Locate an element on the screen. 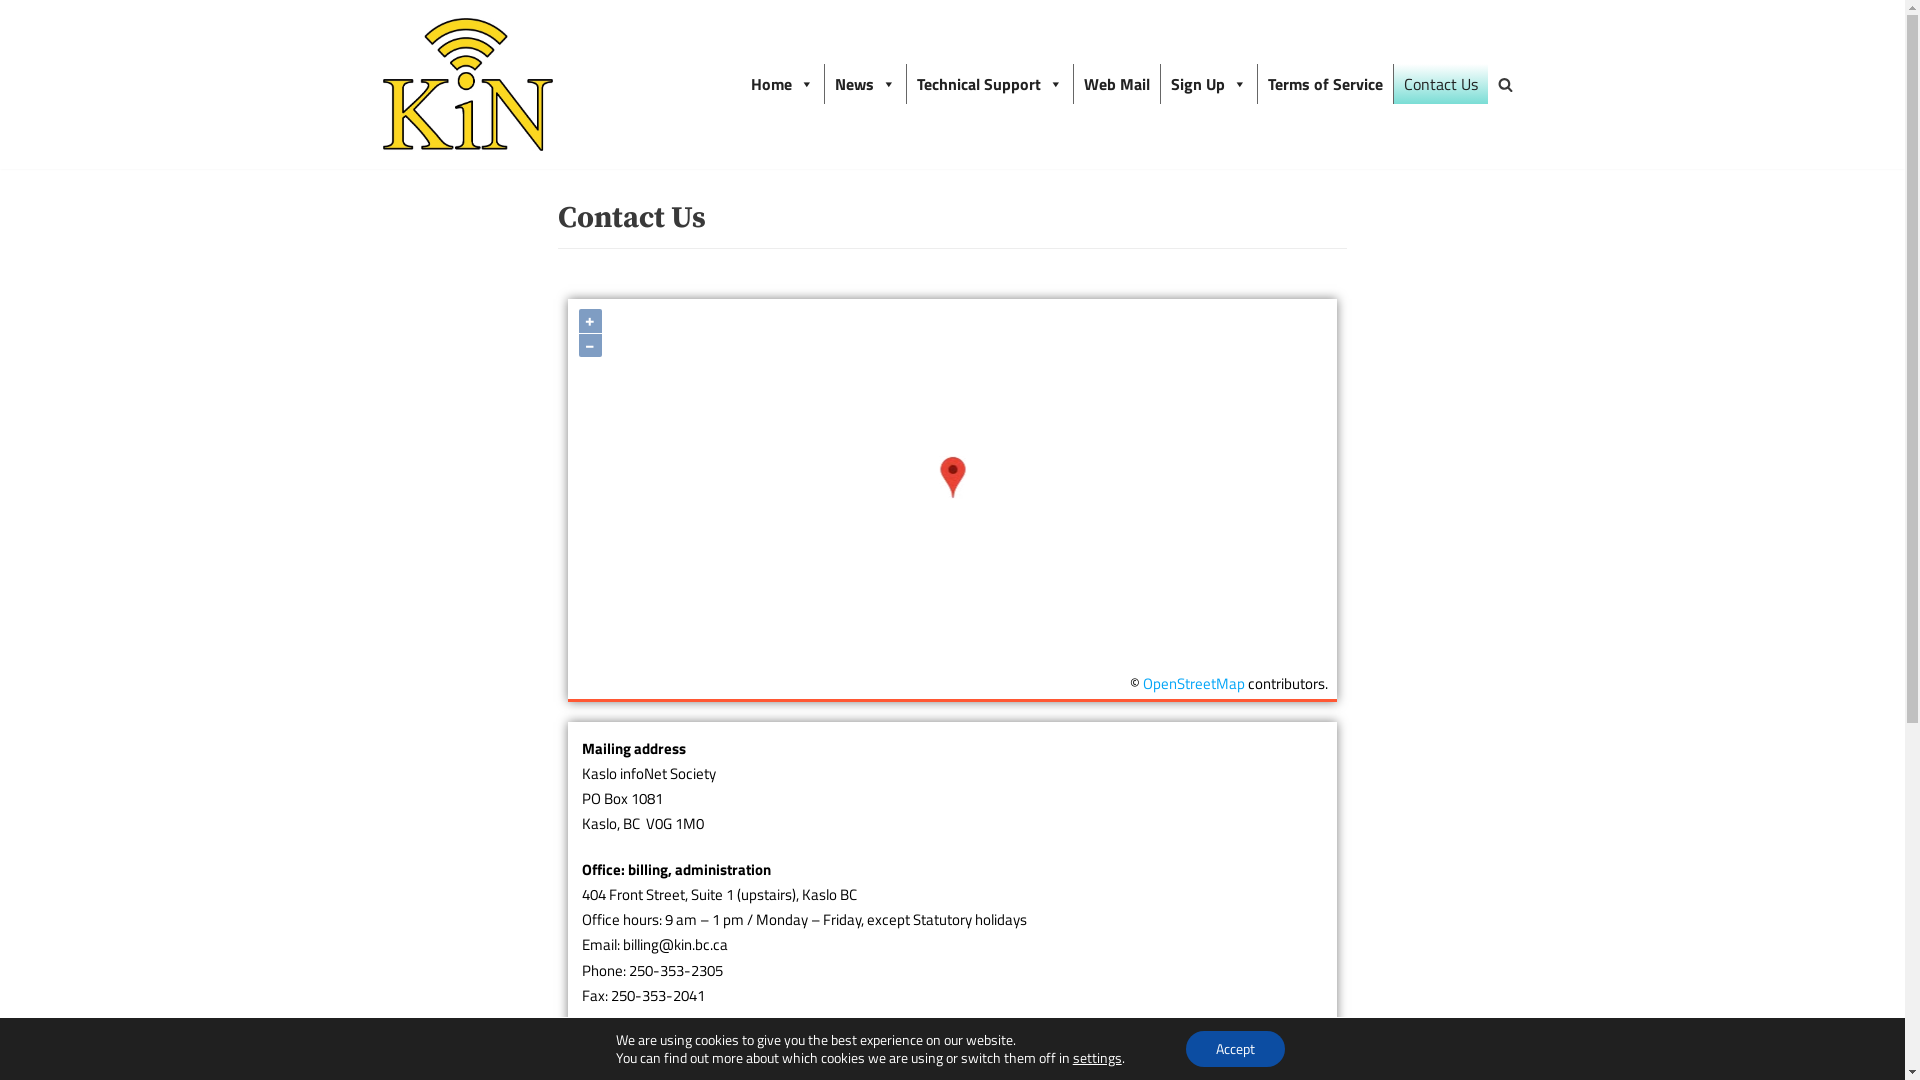 Image resolution: width=1920 pixels, height=1080 pixels. Sign Up is located at coordinates (1208, 84).